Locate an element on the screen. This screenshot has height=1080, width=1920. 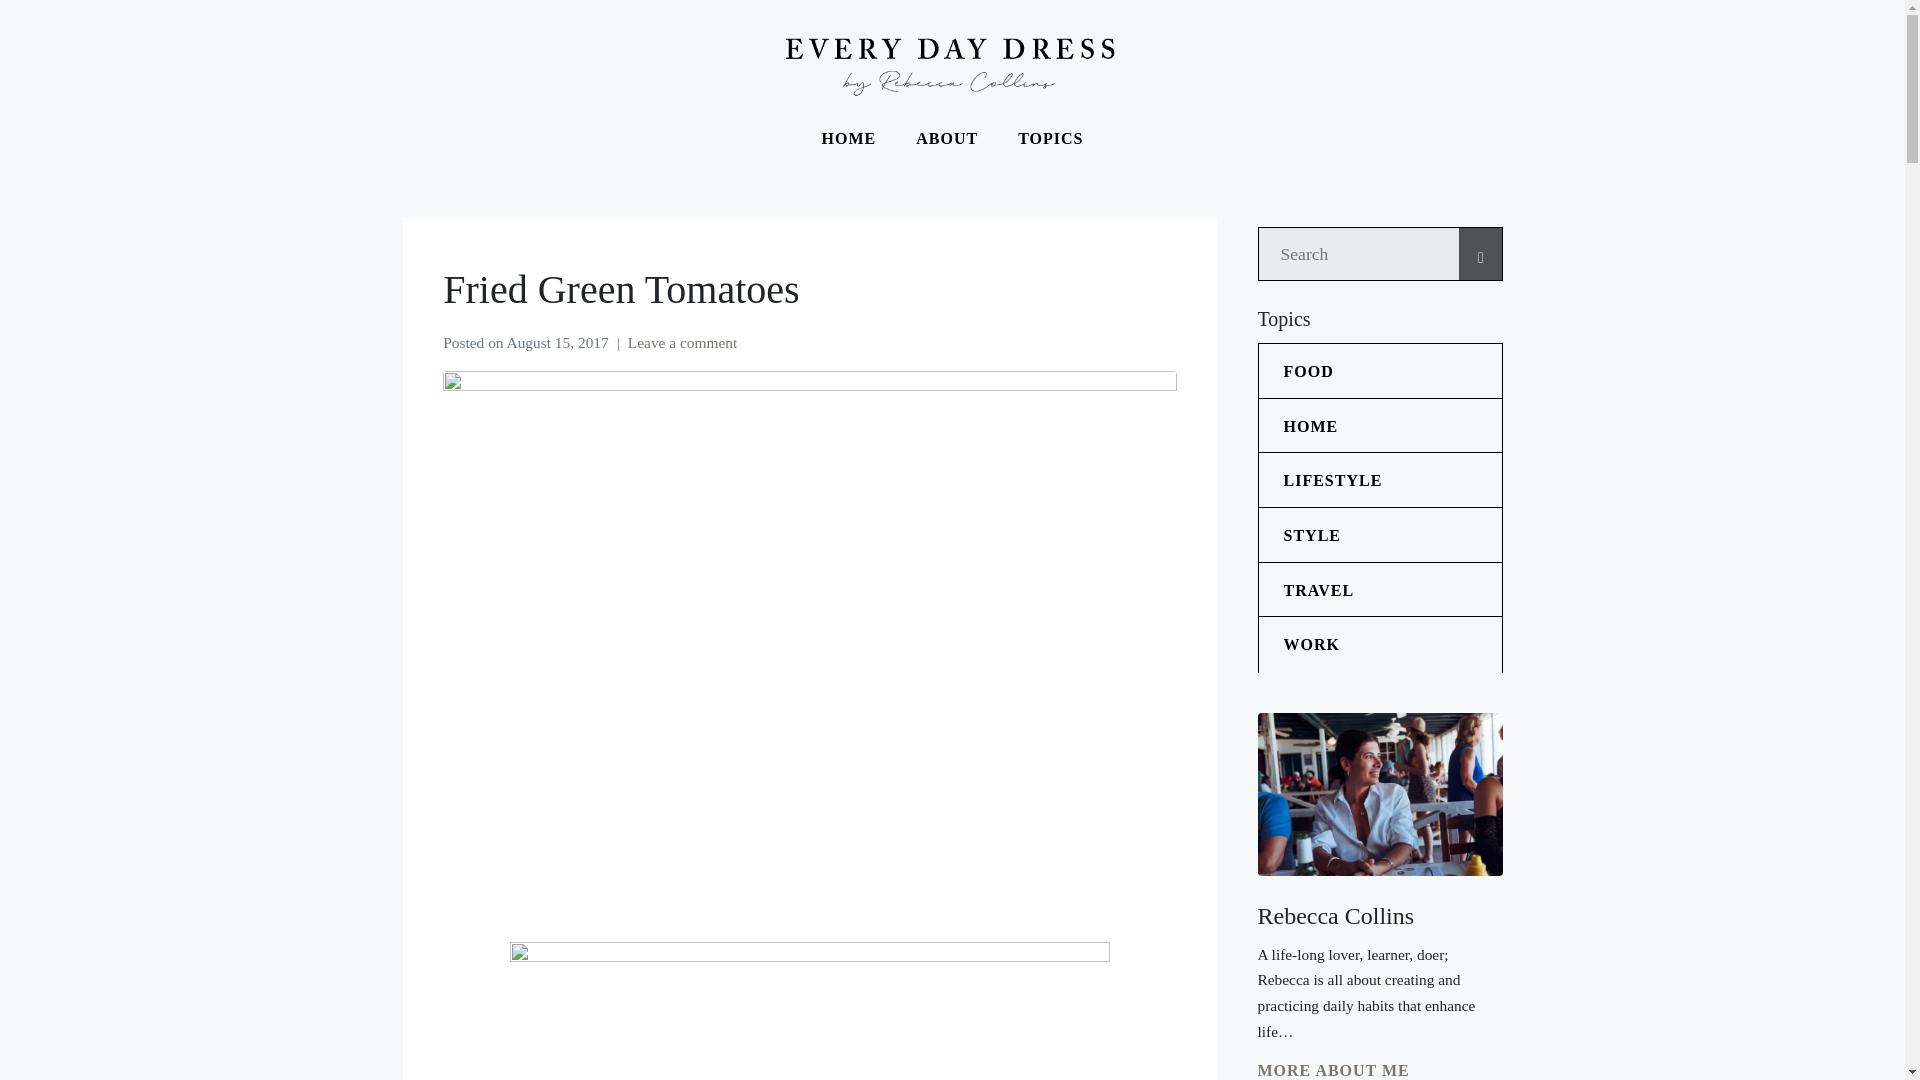
FOOD is located at coordinates (1392, 371).